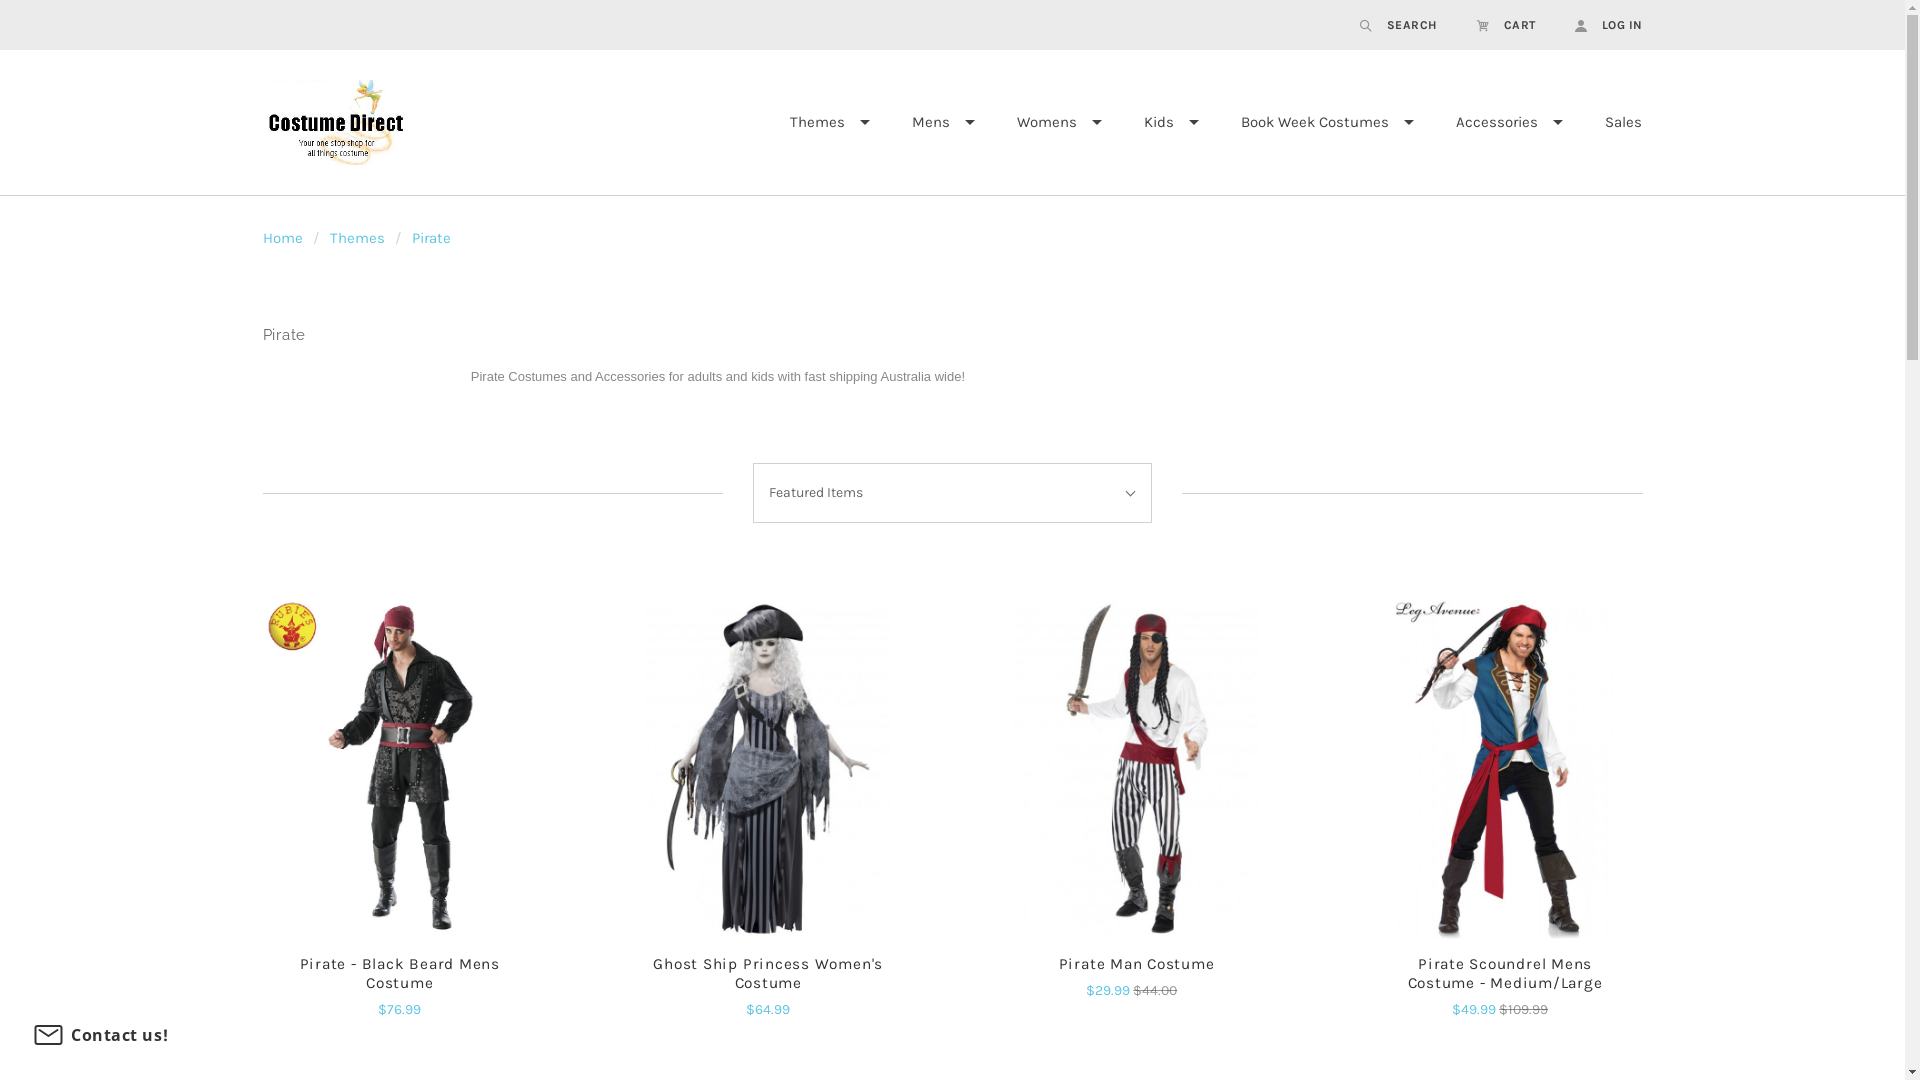  I want to click on Ghost Ship Princess Women's Costume, so click(768, 768).